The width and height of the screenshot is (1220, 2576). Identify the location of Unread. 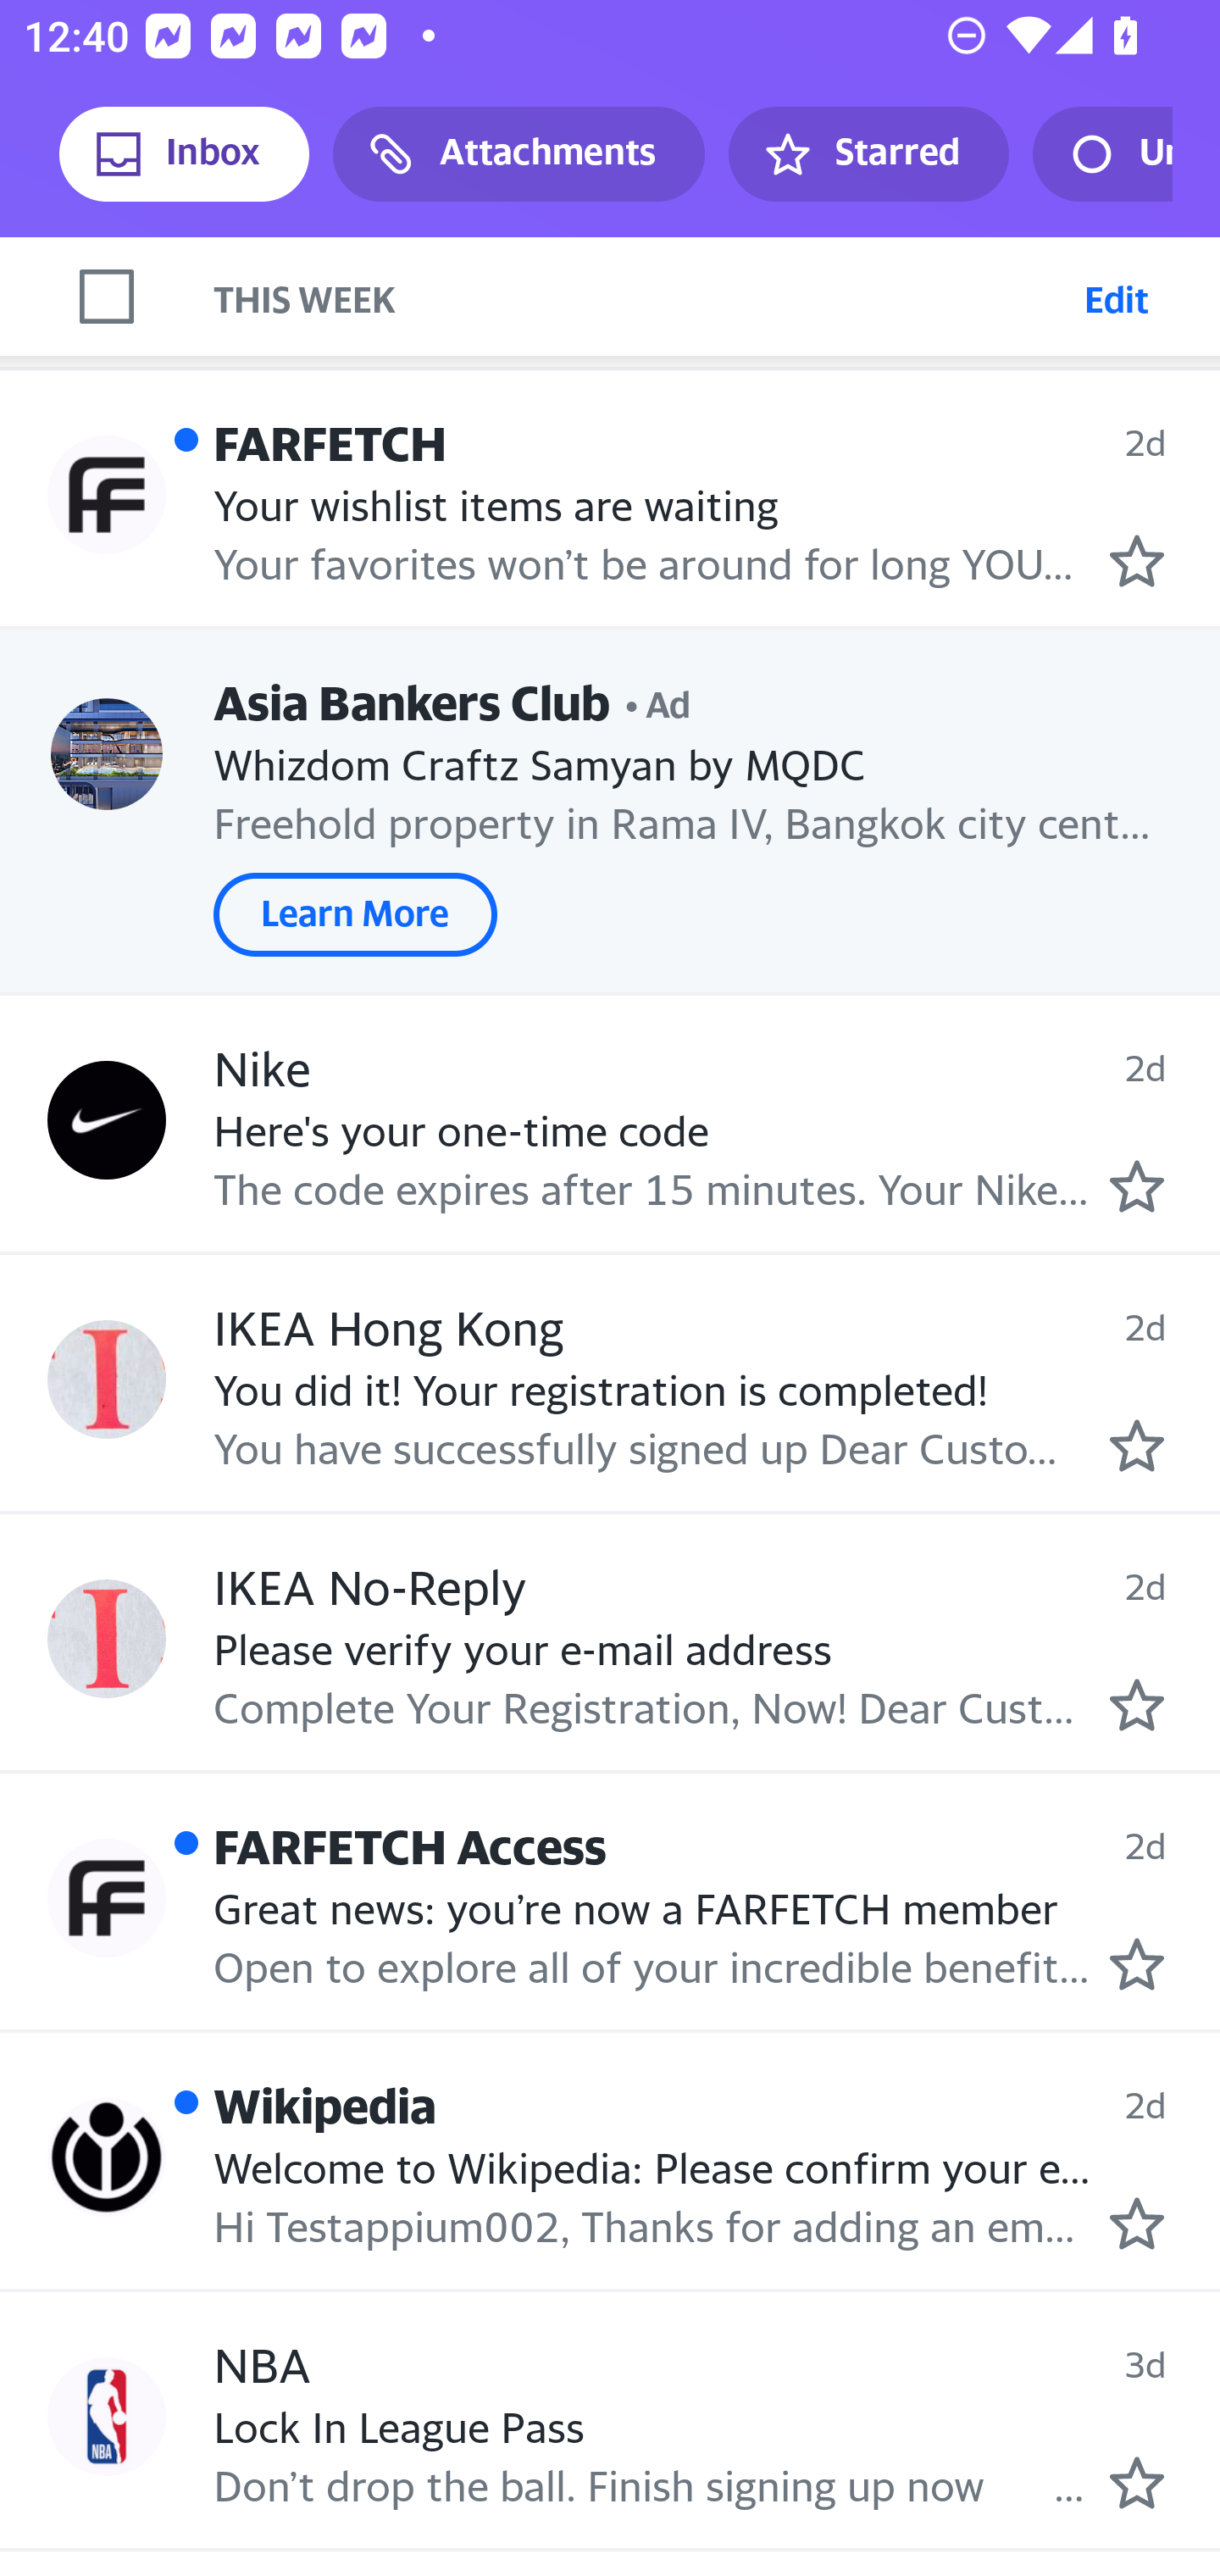
(1102, 154).